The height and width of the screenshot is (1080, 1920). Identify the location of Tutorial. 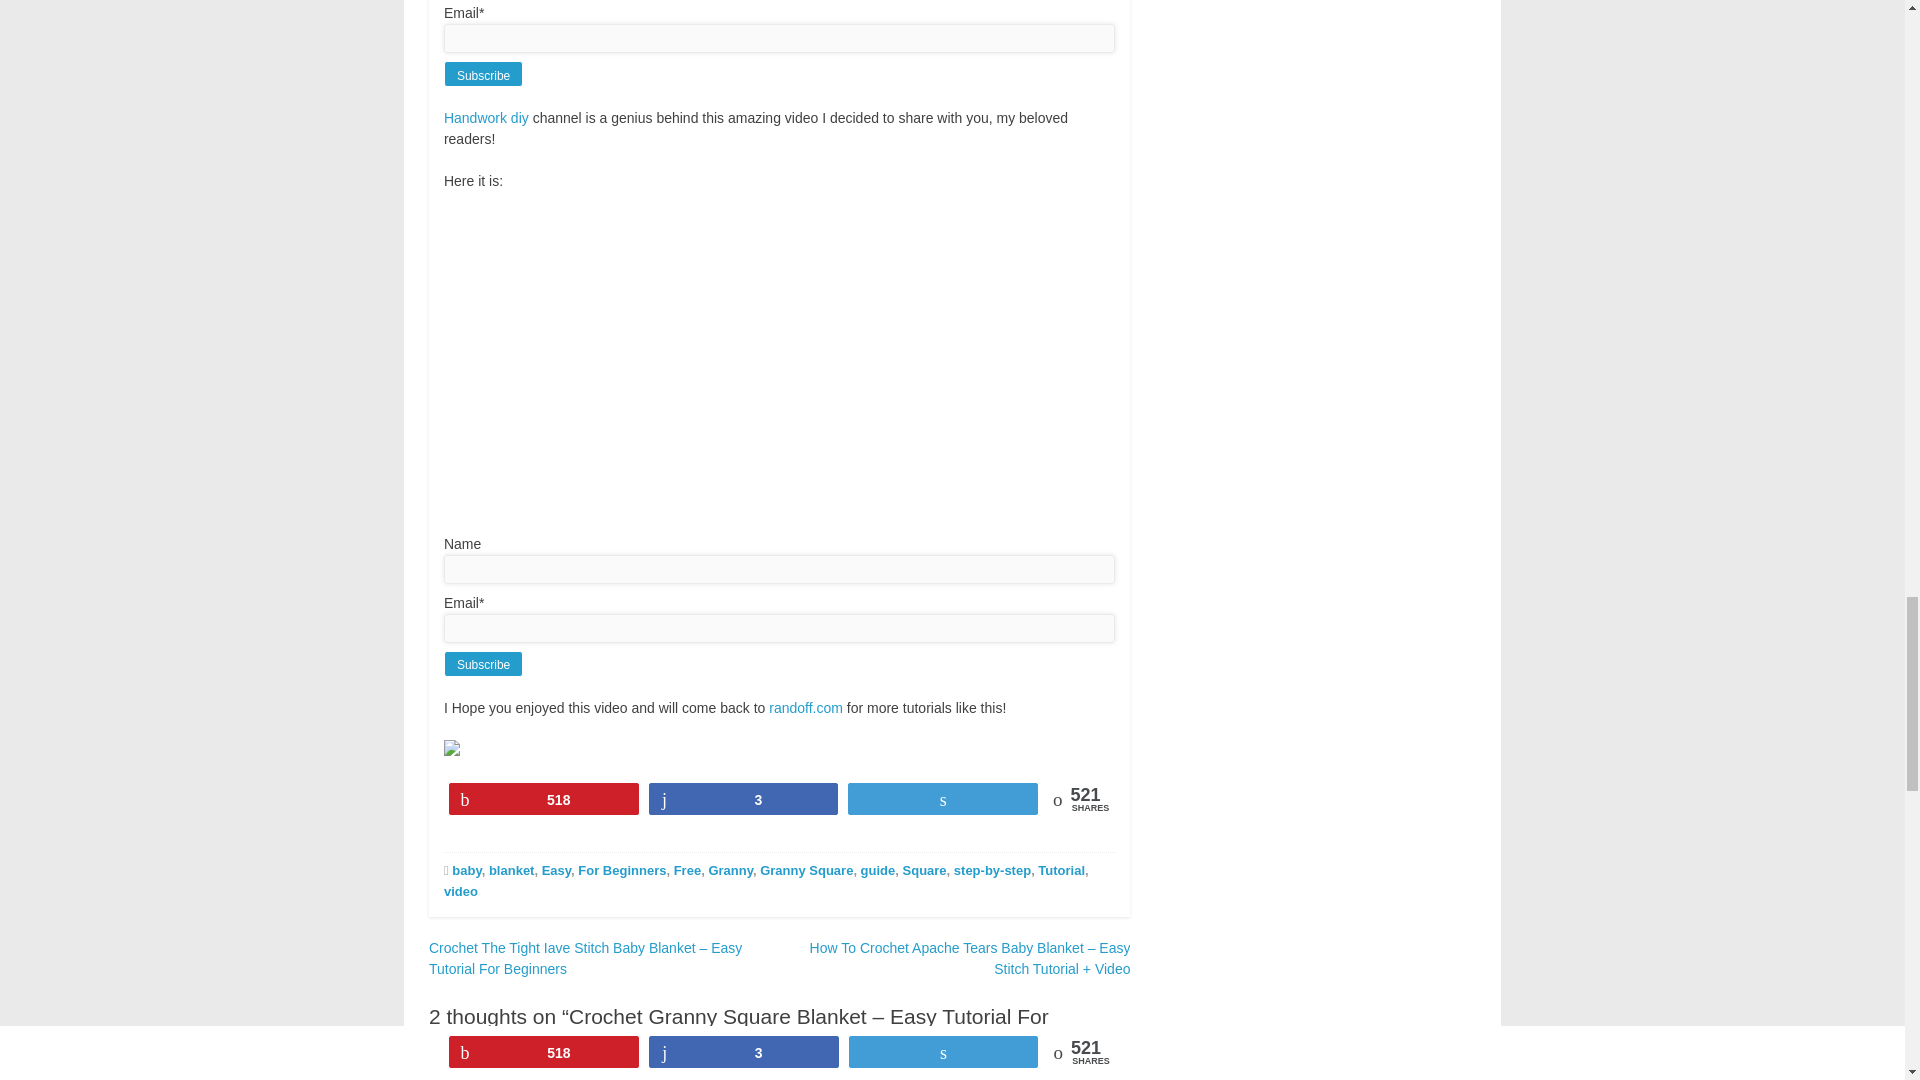
(1061, 870).